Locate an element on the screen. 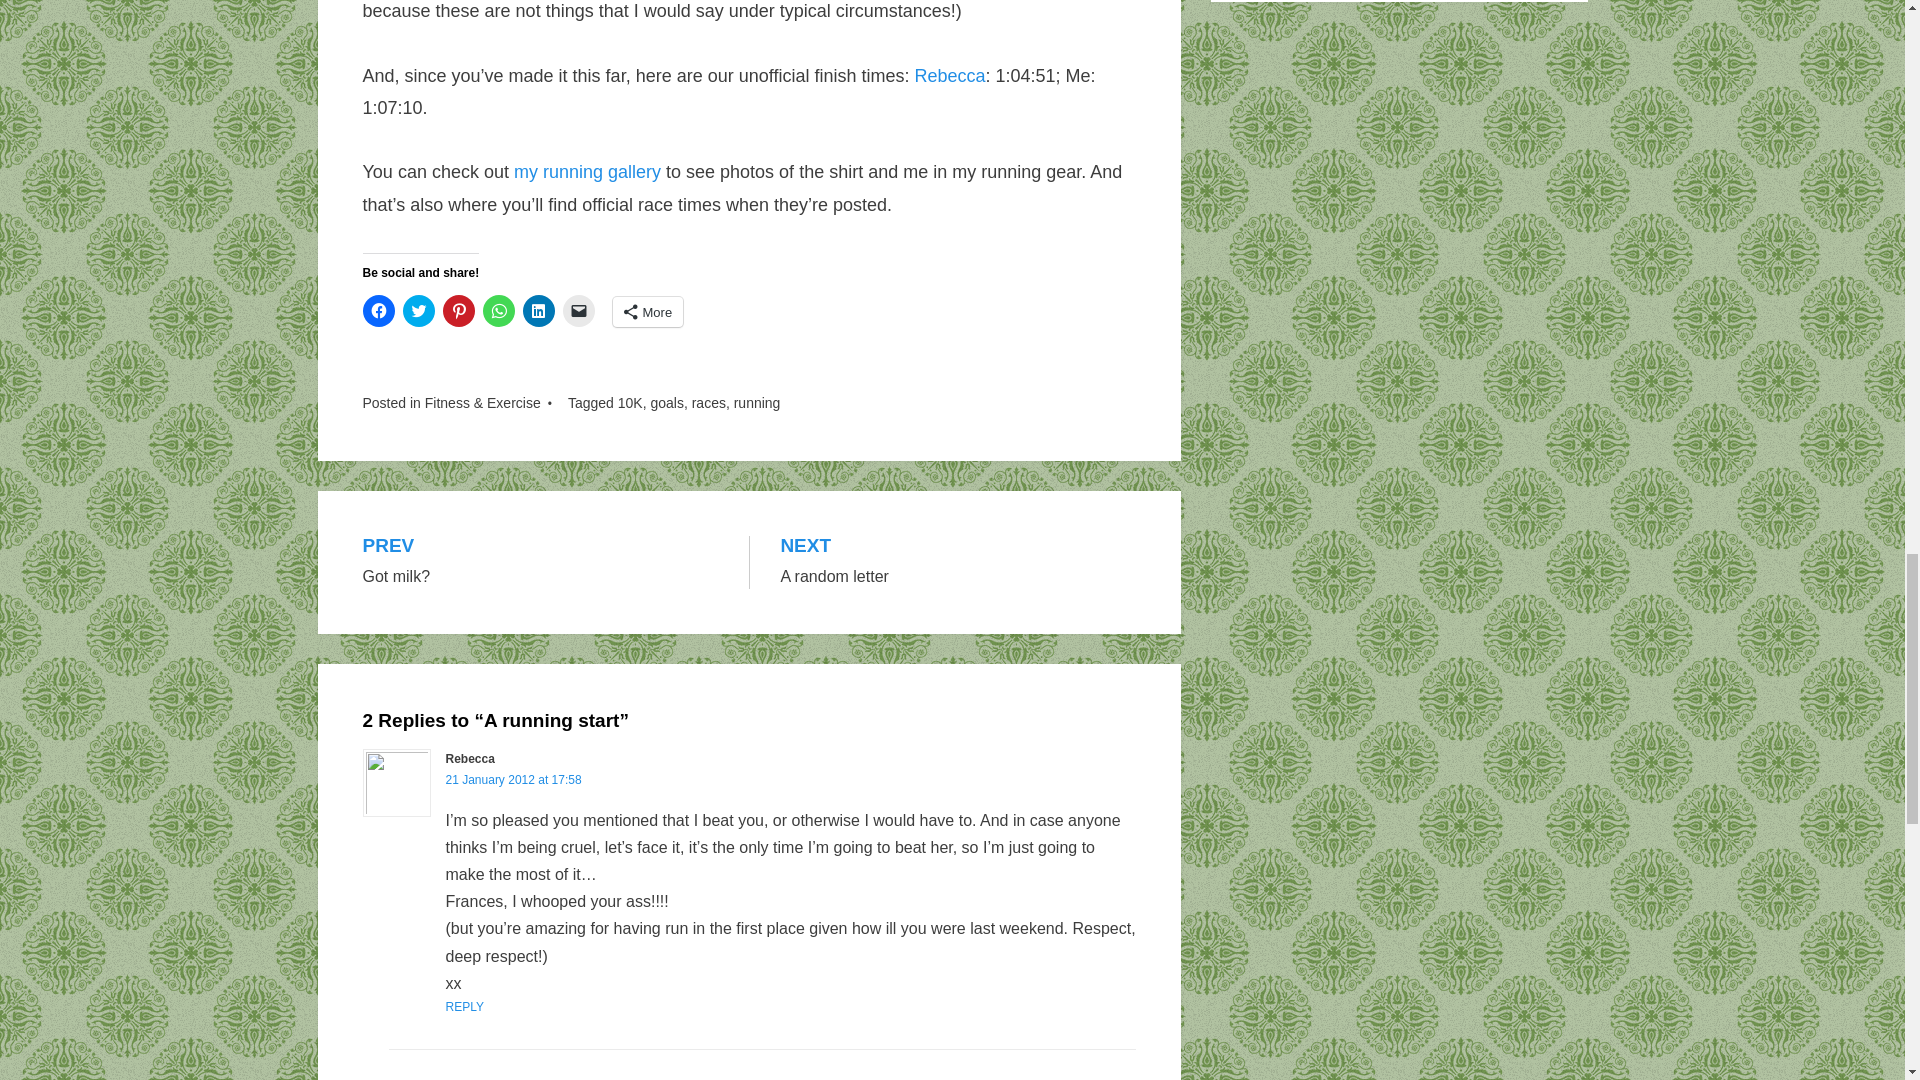  Click to share on Twitter is located at coordinates (417, 310).